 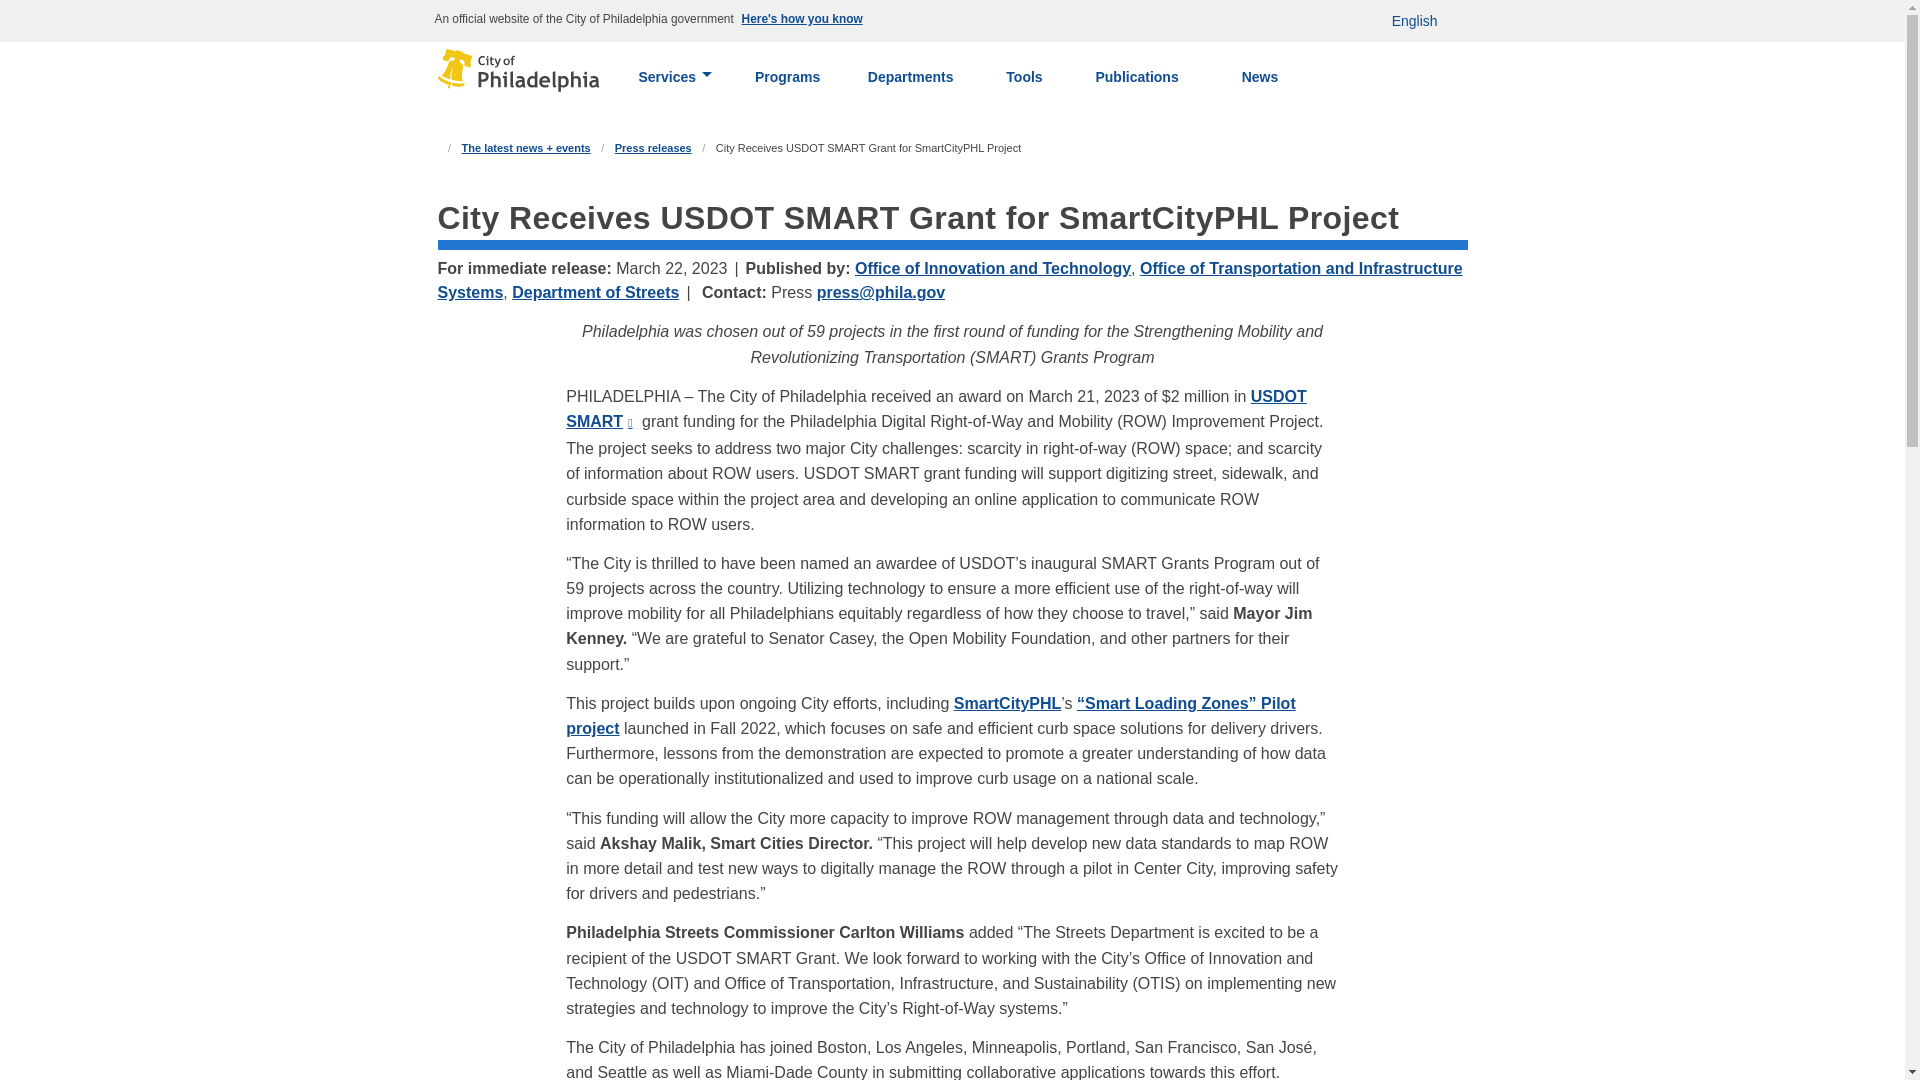 I want to click on Department of Streets, so click(x=596, y=292).